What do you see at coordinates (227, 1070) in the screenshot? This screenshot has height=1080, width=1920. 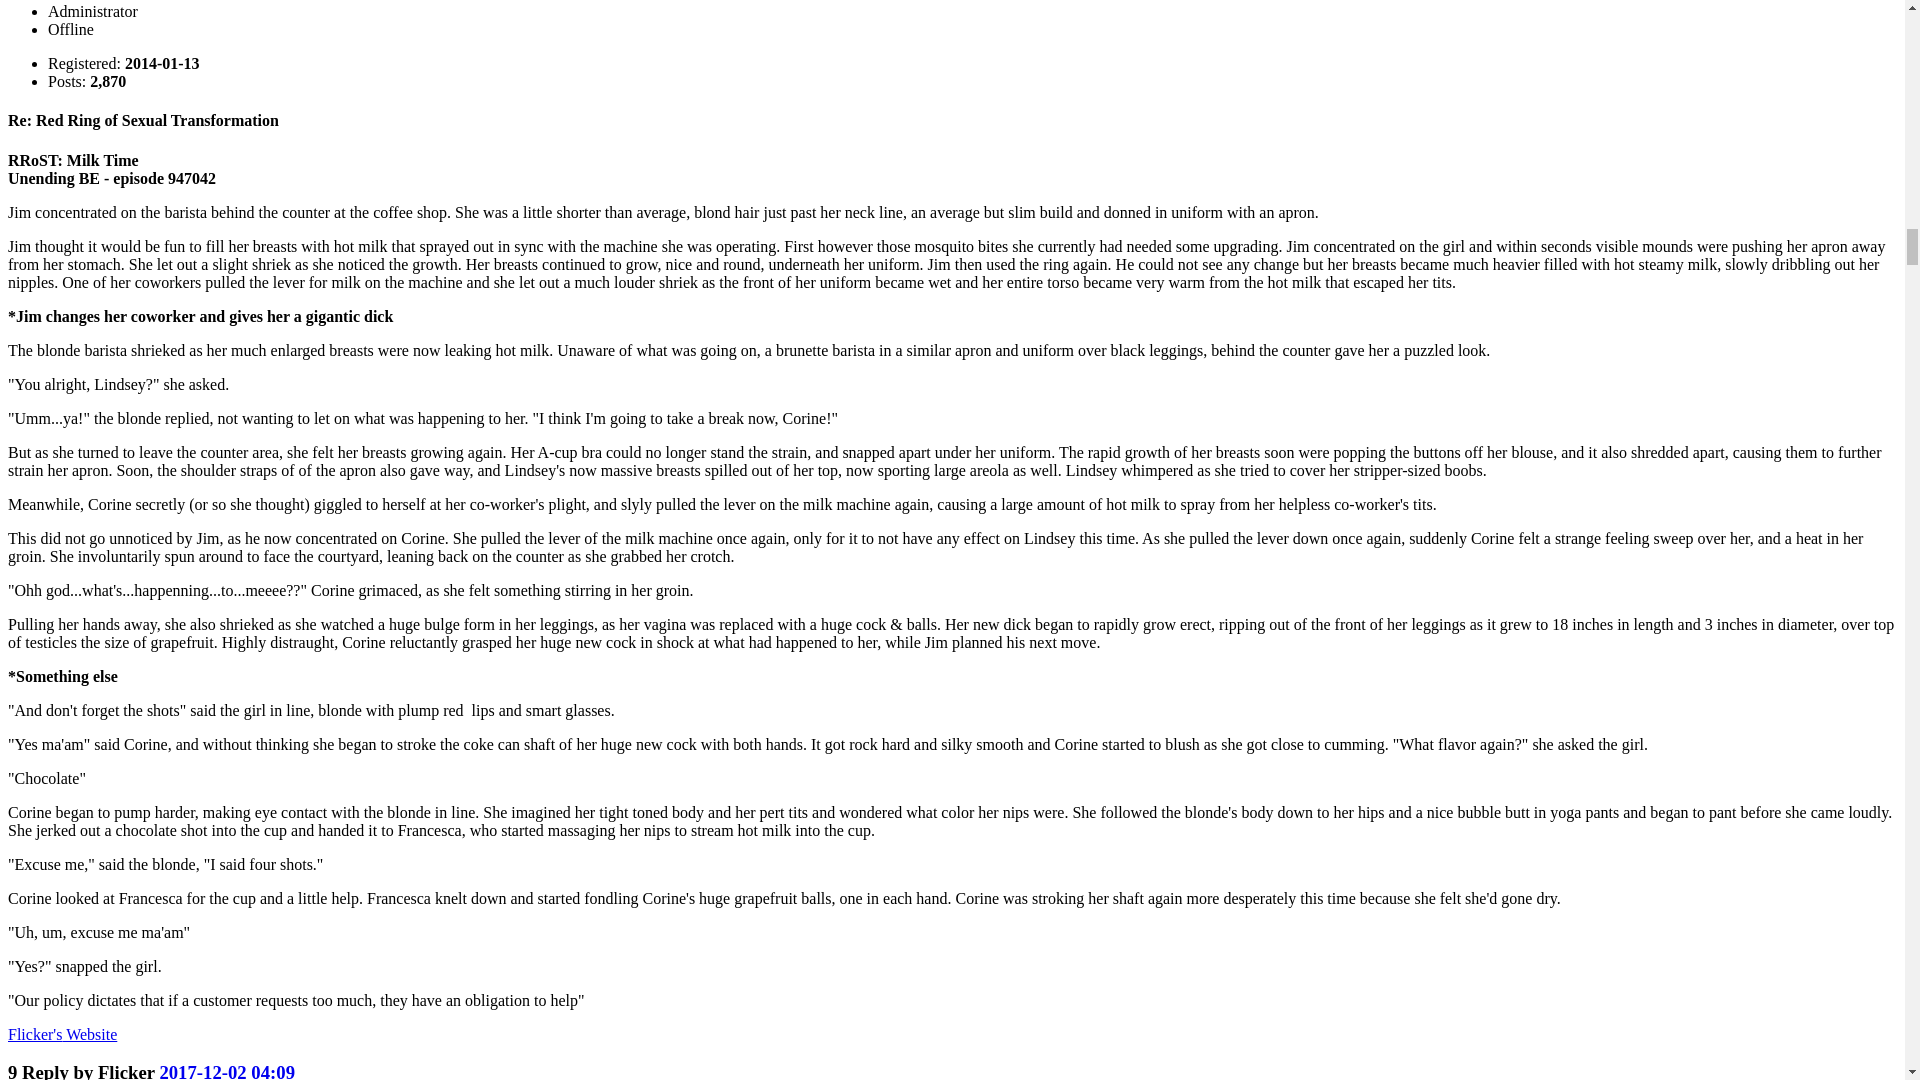 I see `2017-12-02 04:09` at bounding box center [227, 1070].